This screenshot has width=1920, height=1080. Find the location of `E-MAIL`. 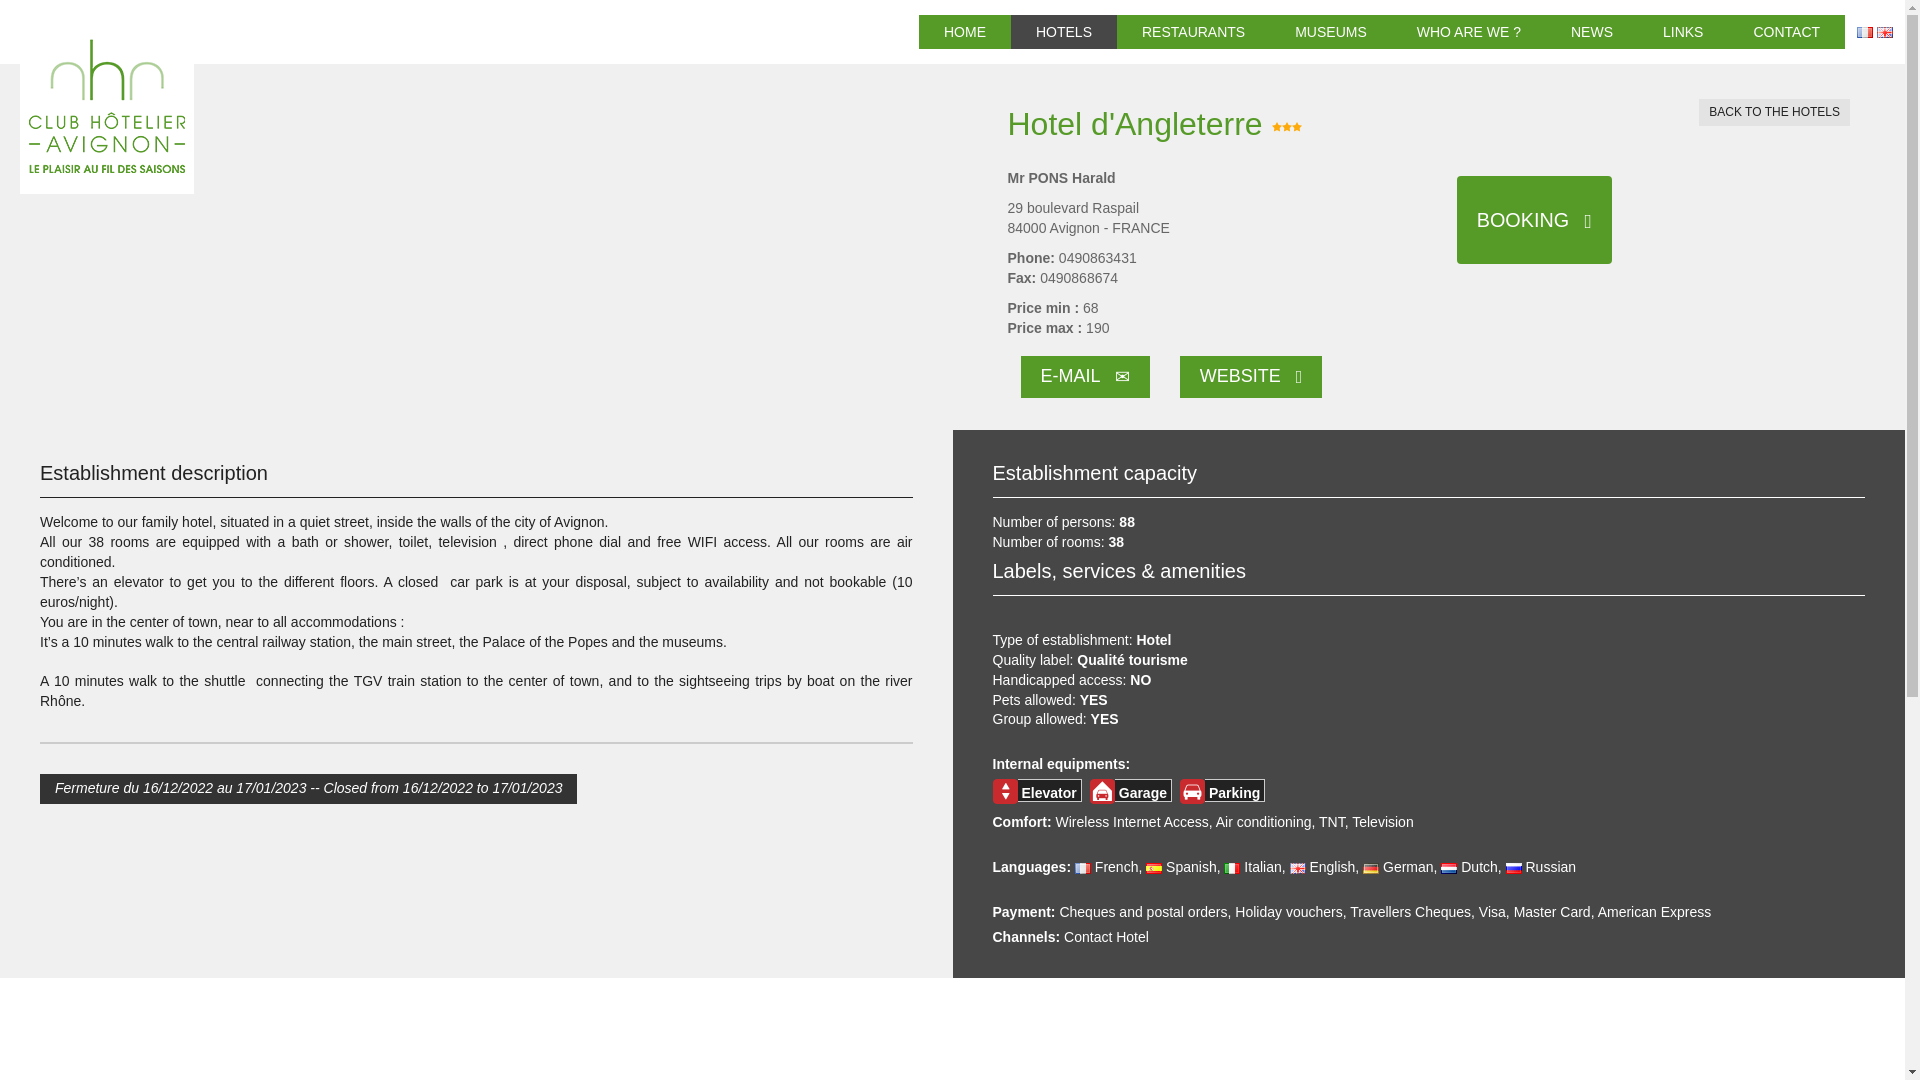

E-MAIL is located at coordinates (1084, 377).